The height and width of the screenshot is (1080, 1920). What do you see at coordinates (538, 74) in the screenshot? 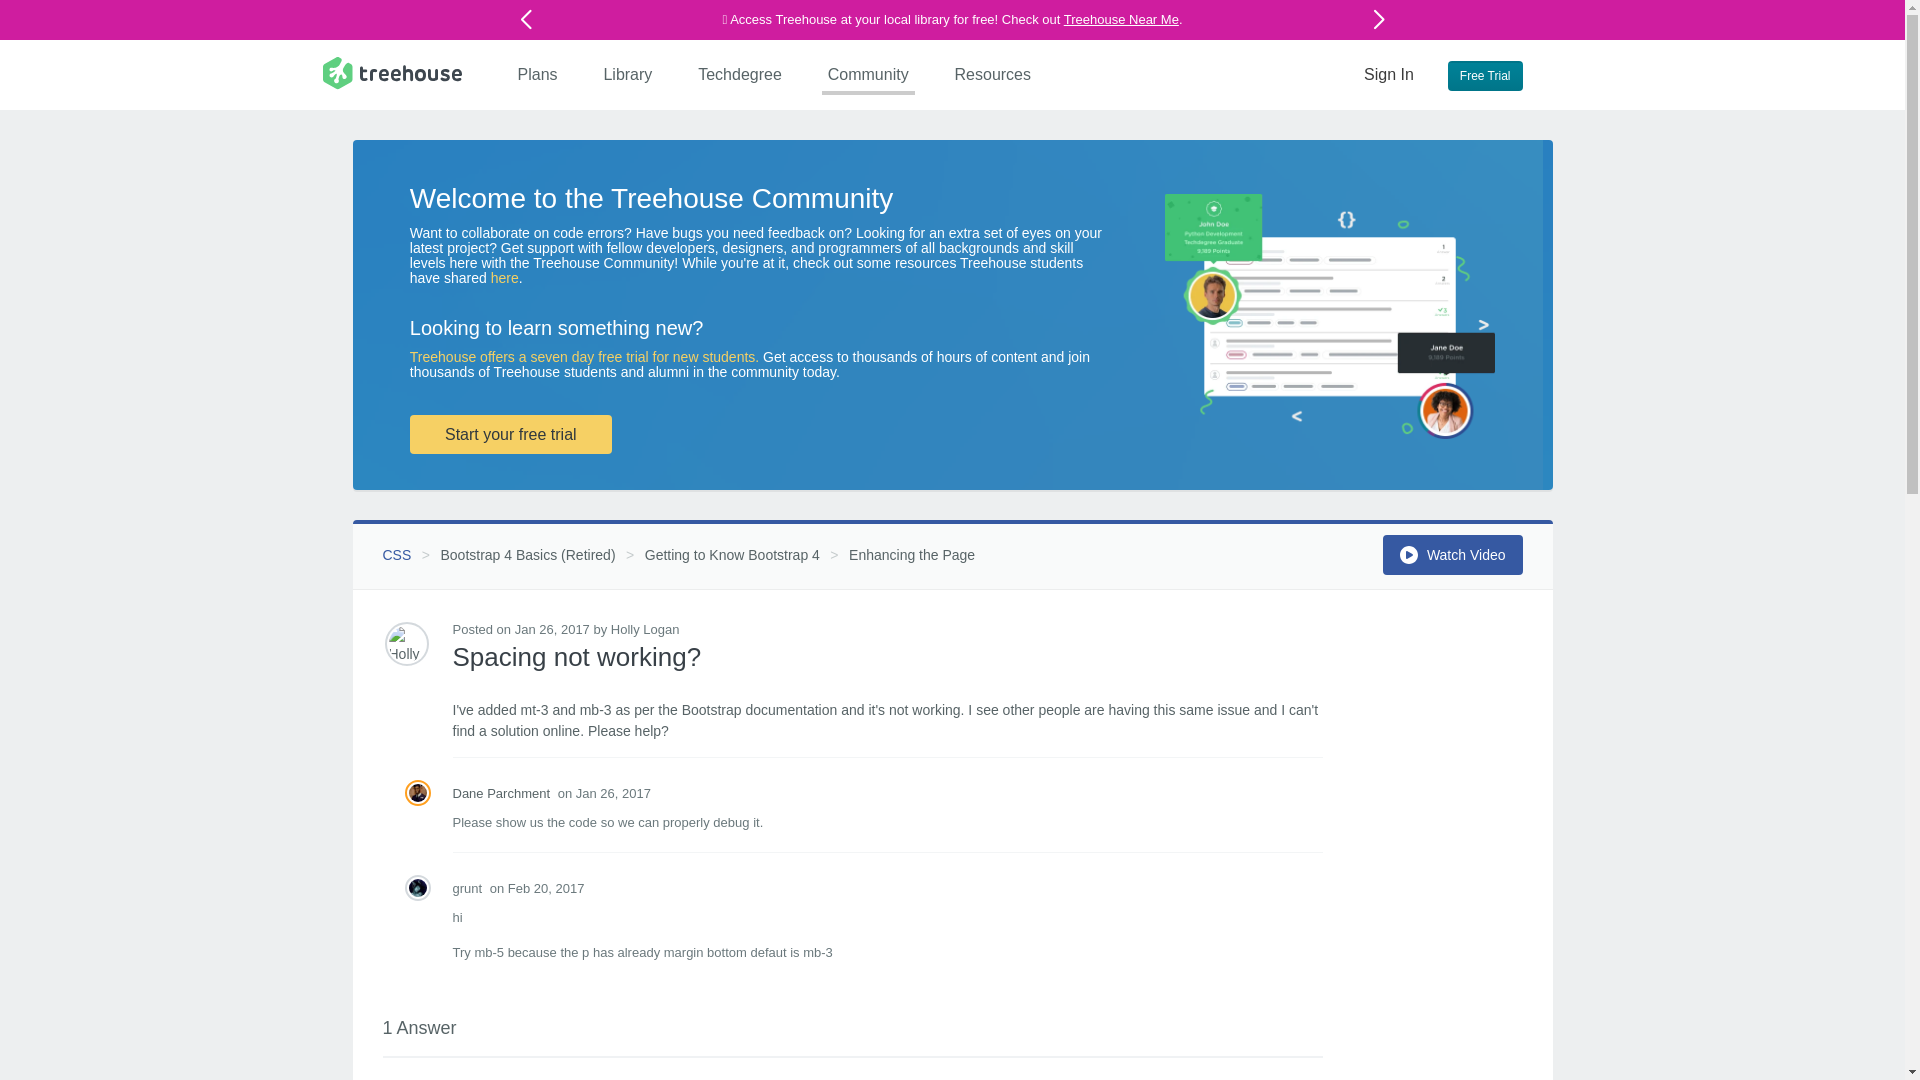
I see `Plans` at bounding box center [538, 74].